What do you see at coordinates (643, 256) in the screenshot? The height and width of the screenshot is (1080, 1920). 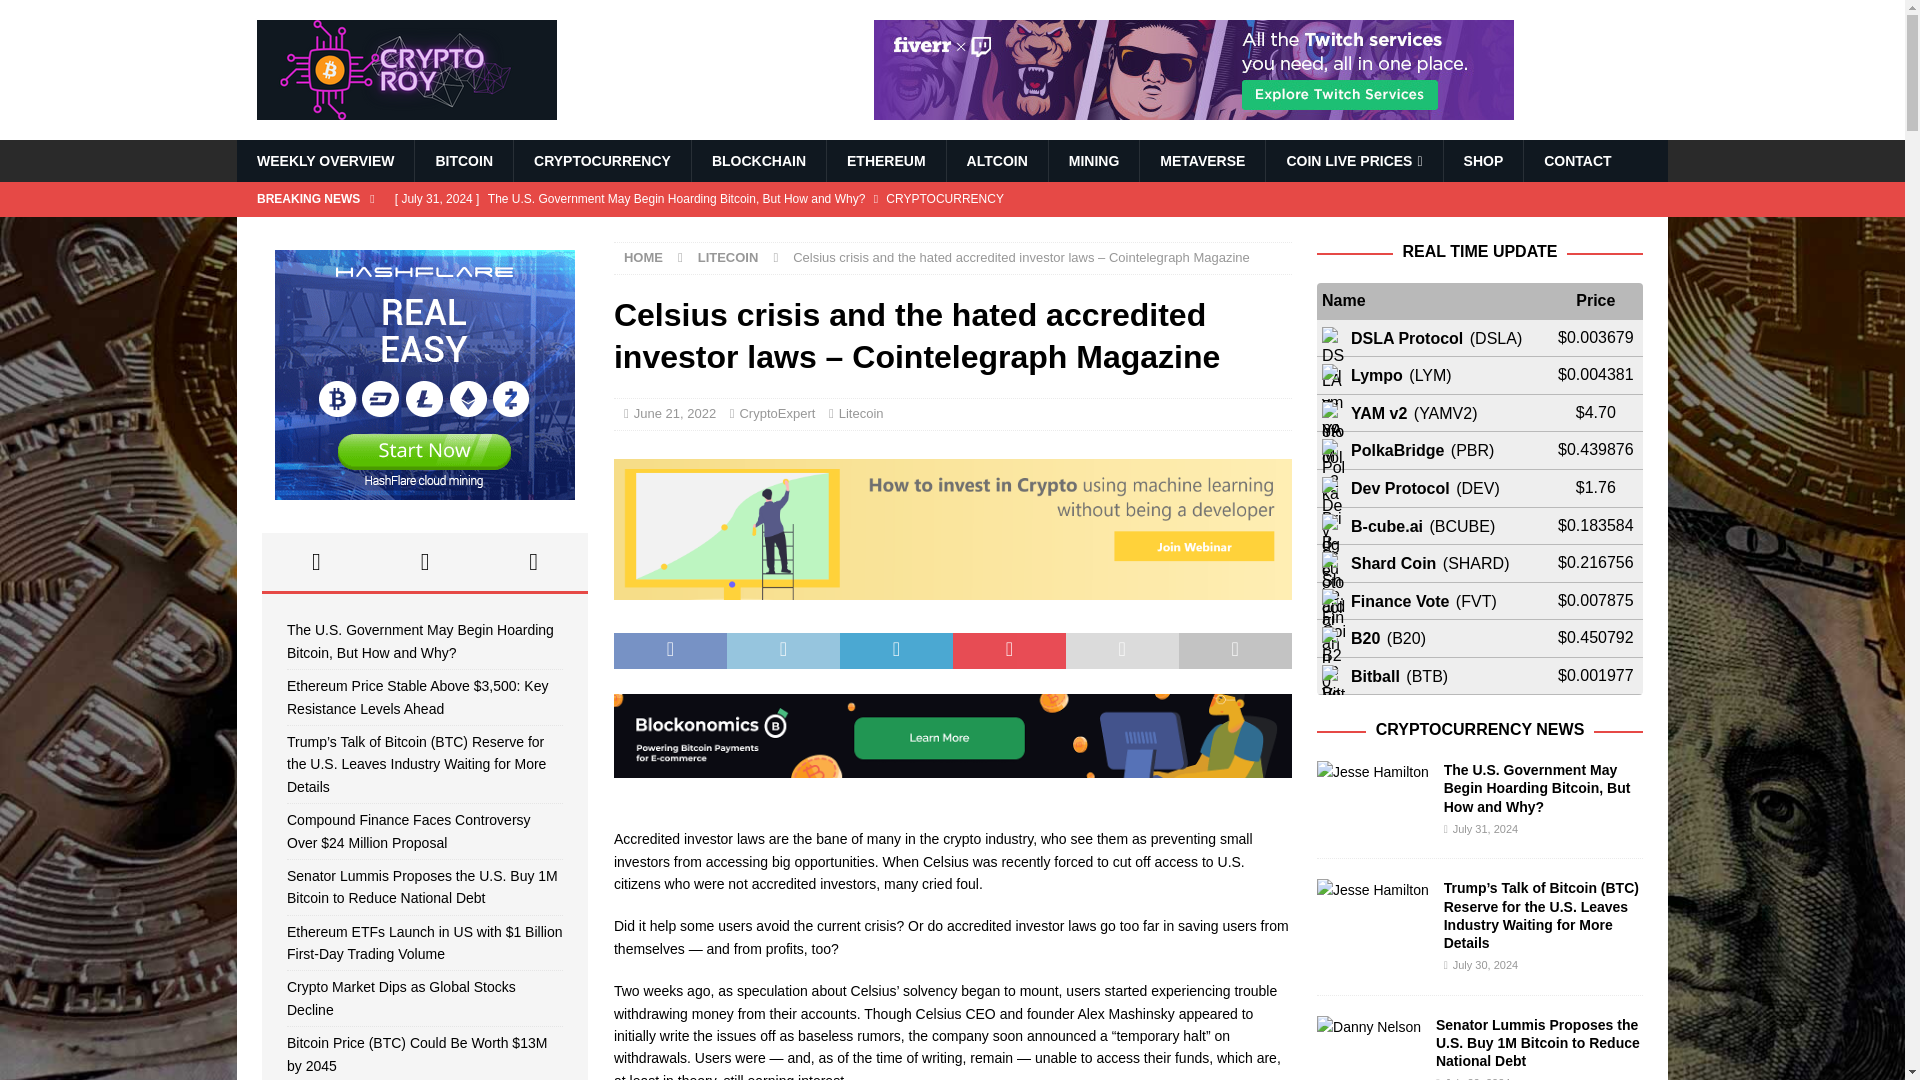 I see `HOME` at bounding box center [643, 256].